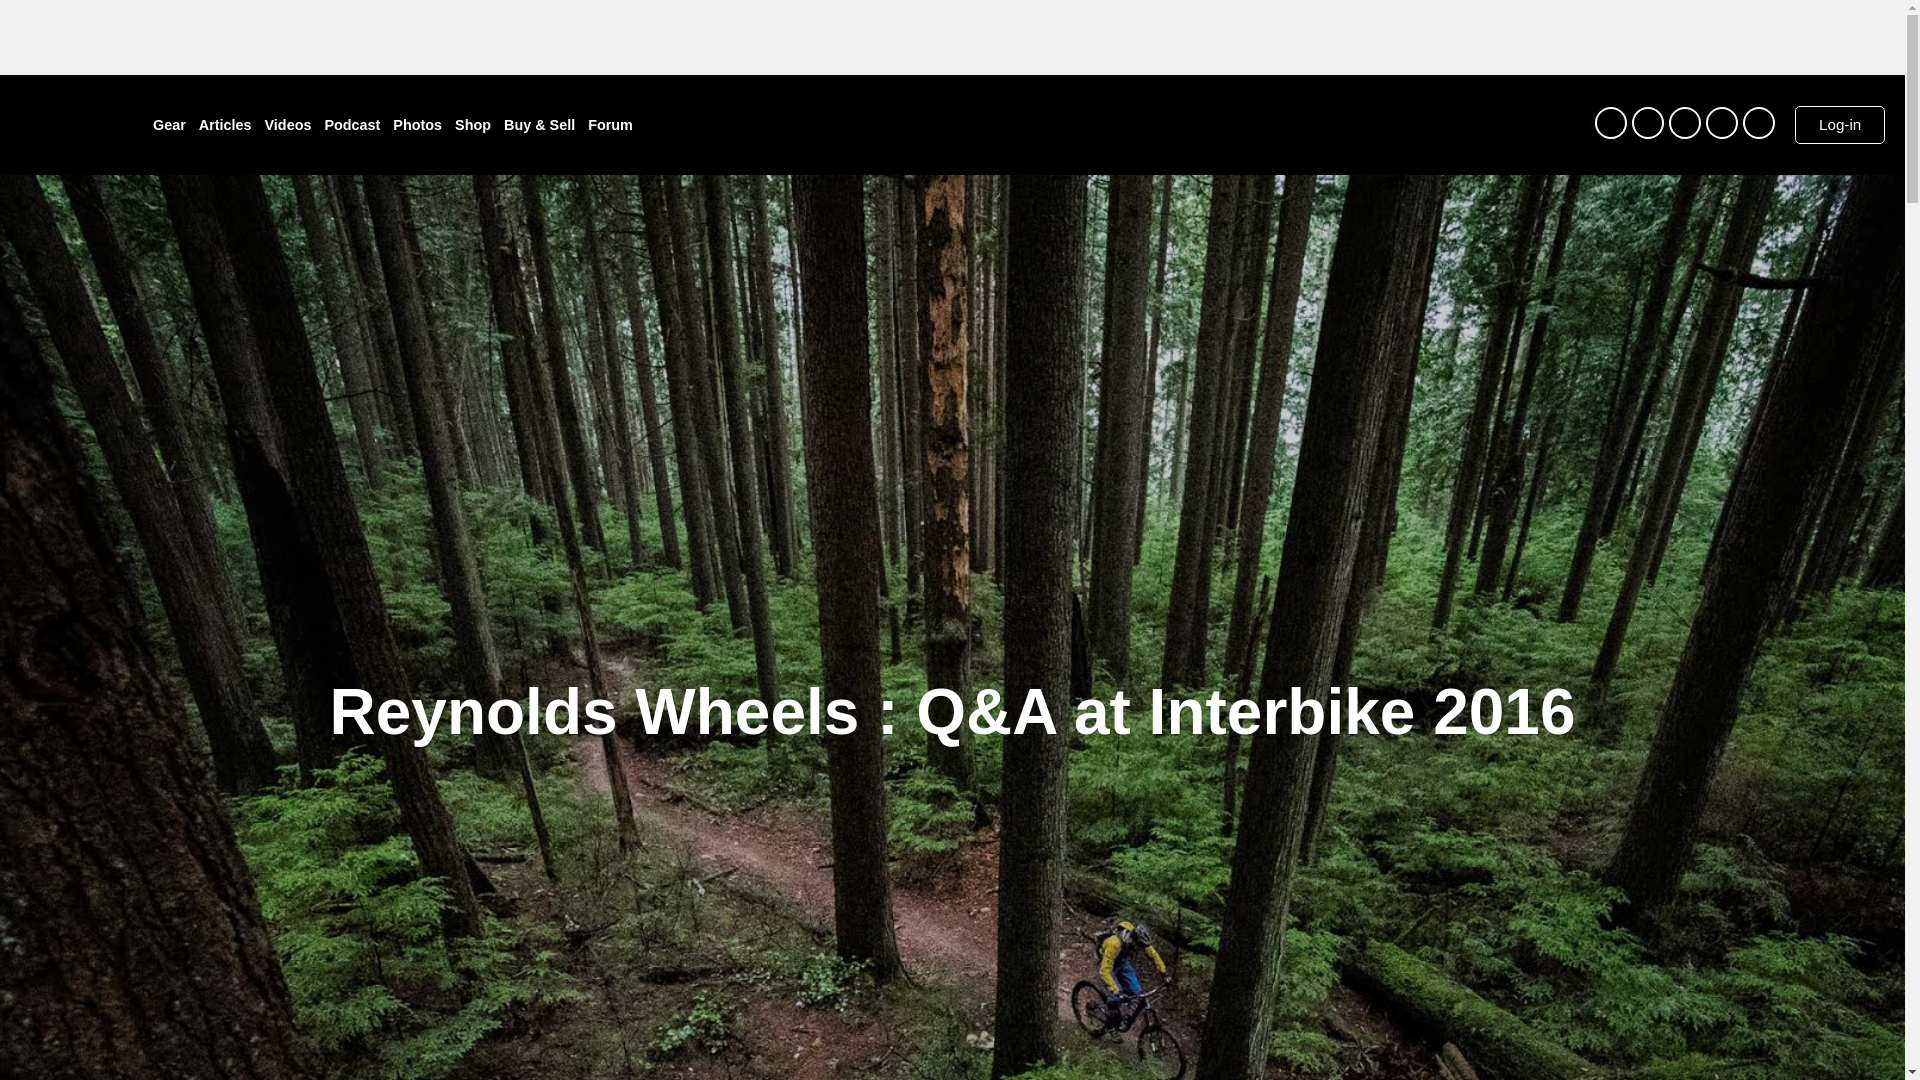  I want to click on Log-in, so click(1840, 124).